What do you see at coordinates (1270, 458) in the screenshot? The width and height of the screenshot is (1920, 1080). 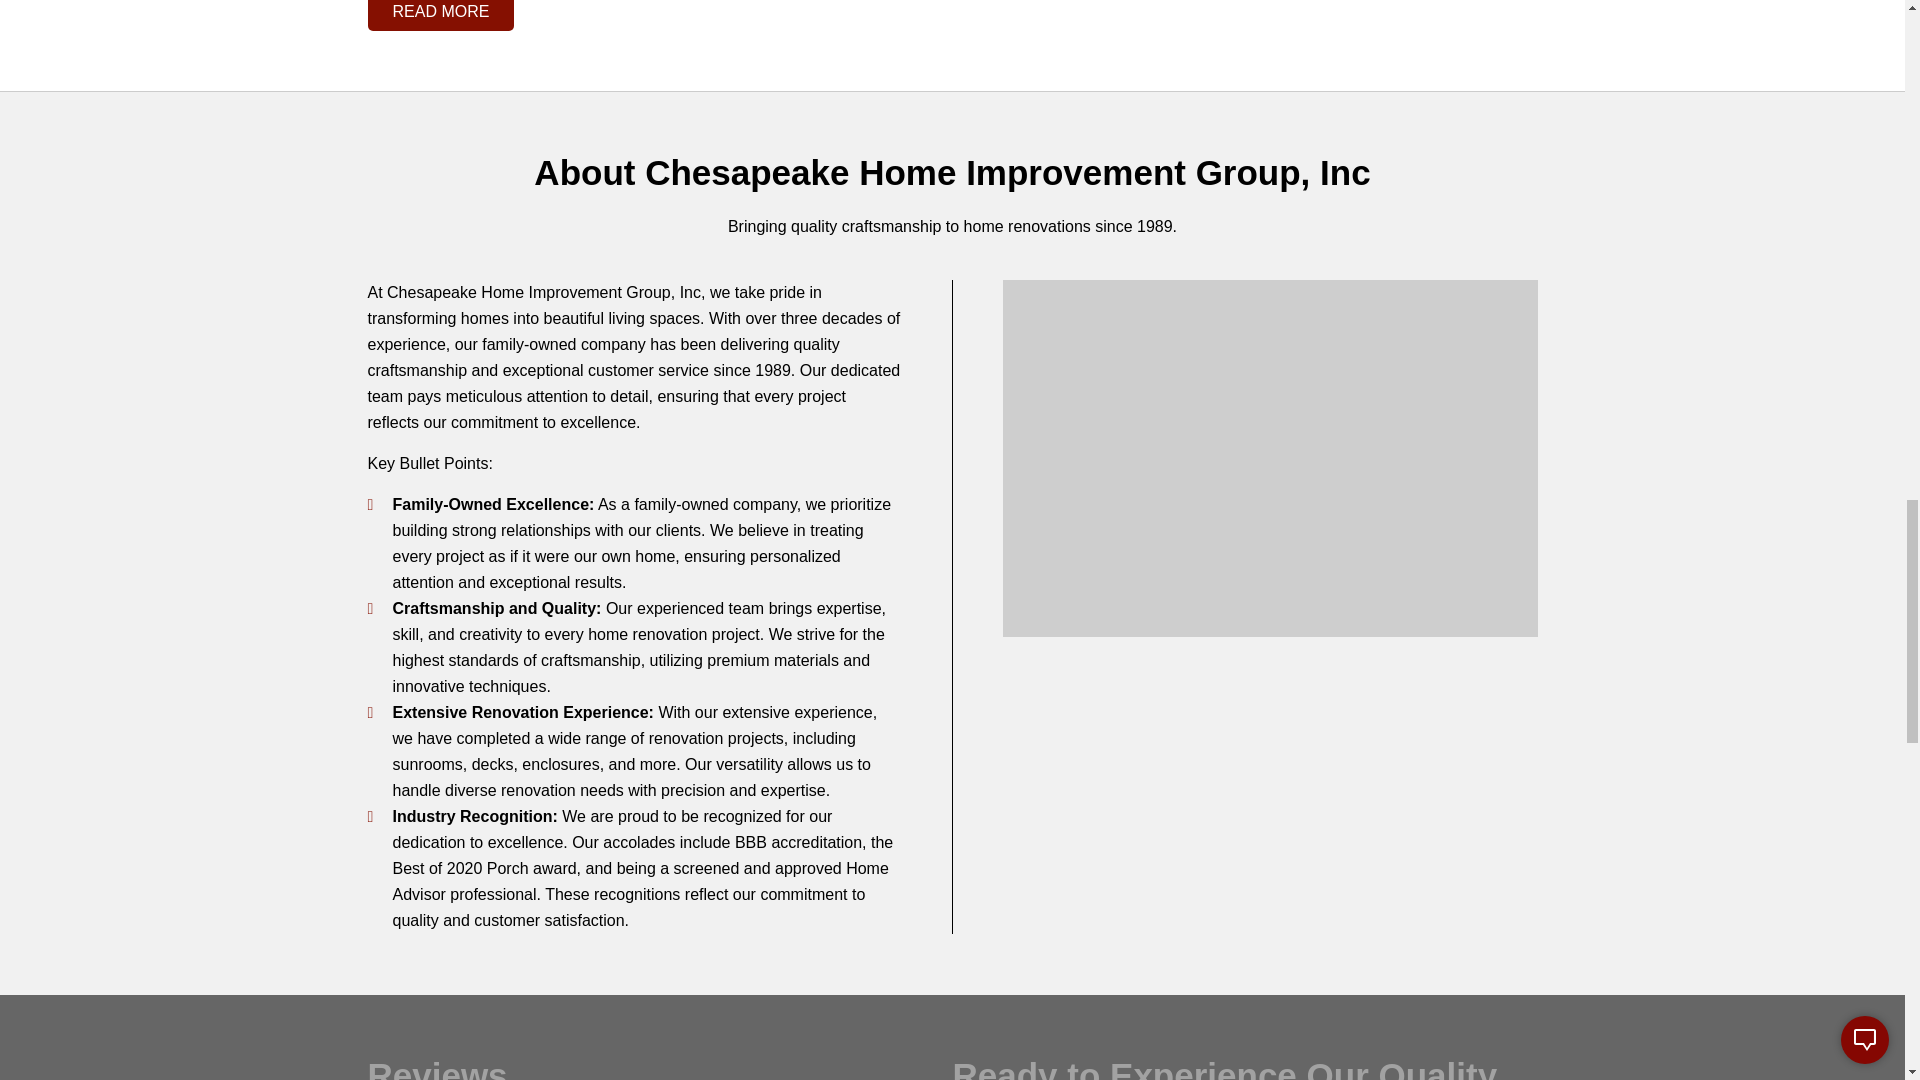 I see `About Us` at bounding box center [1270, 458].